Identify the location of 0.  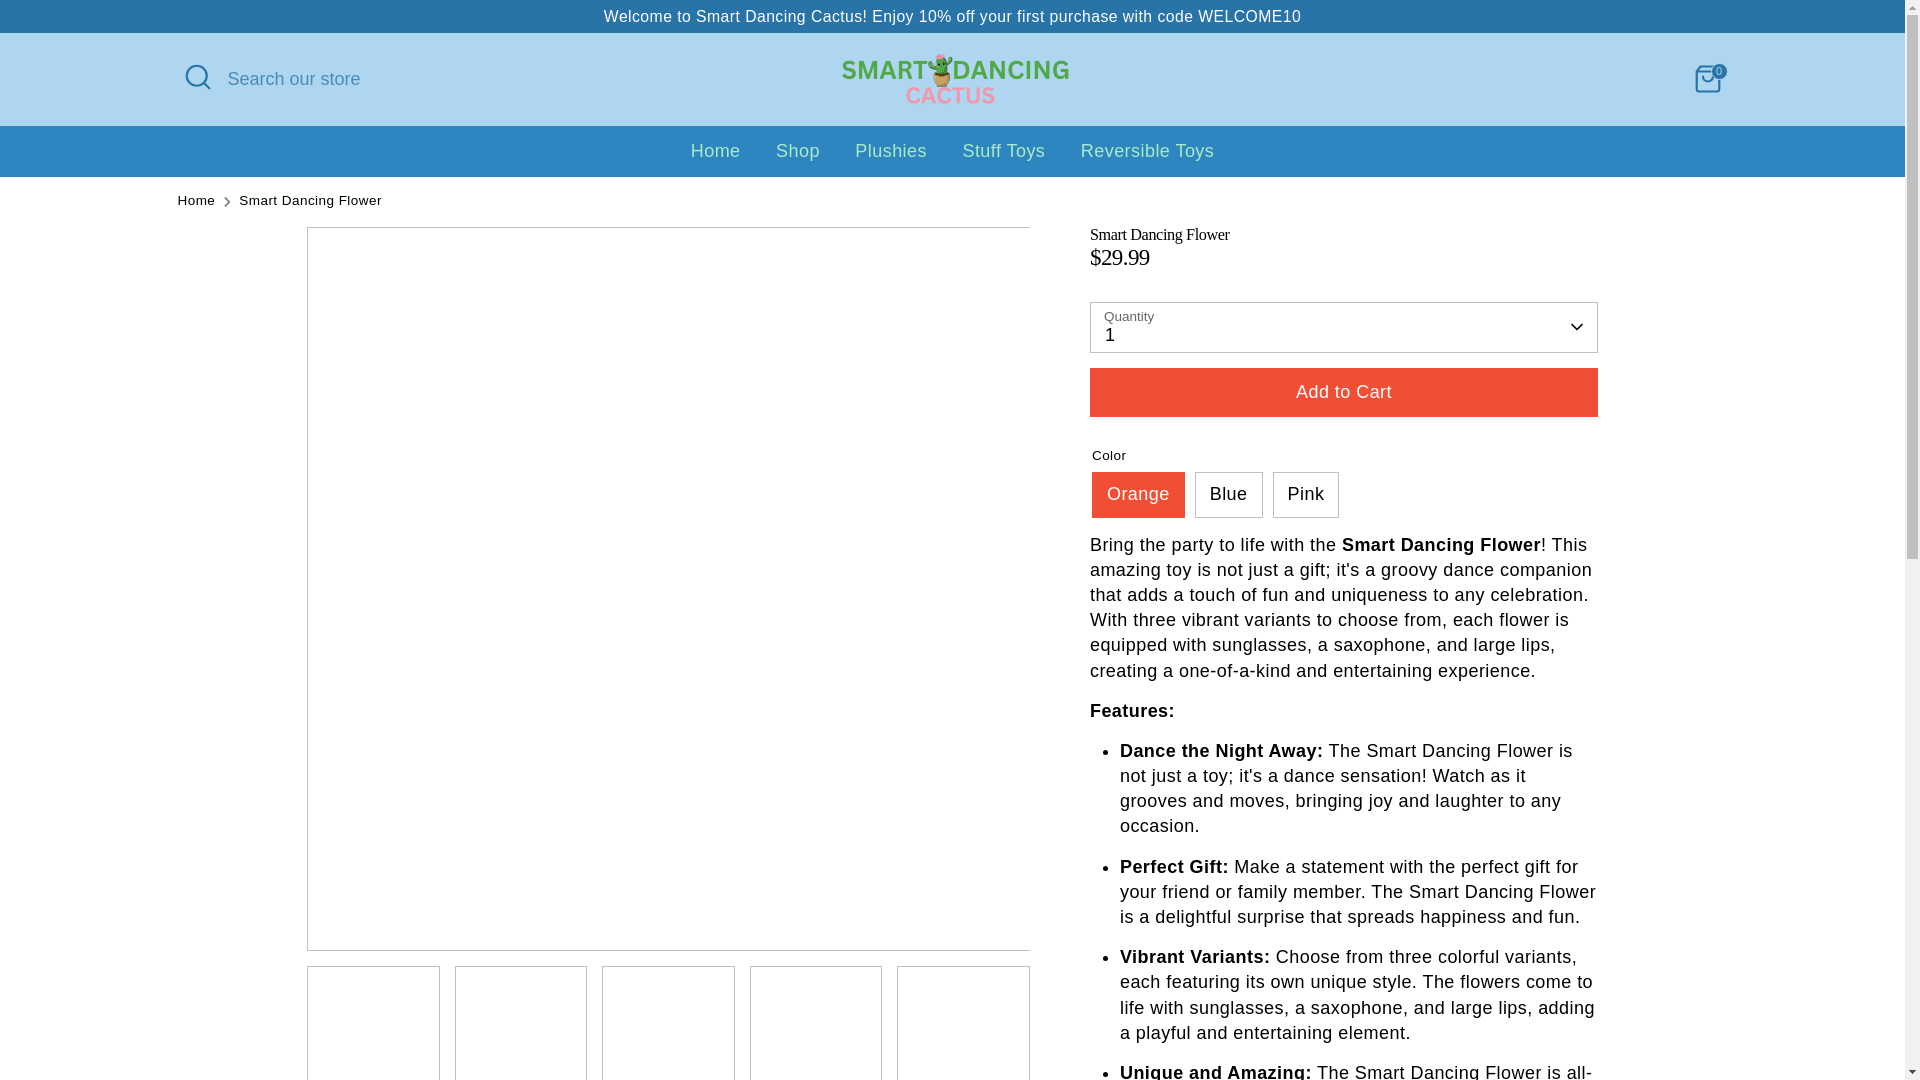
(1708, 79).